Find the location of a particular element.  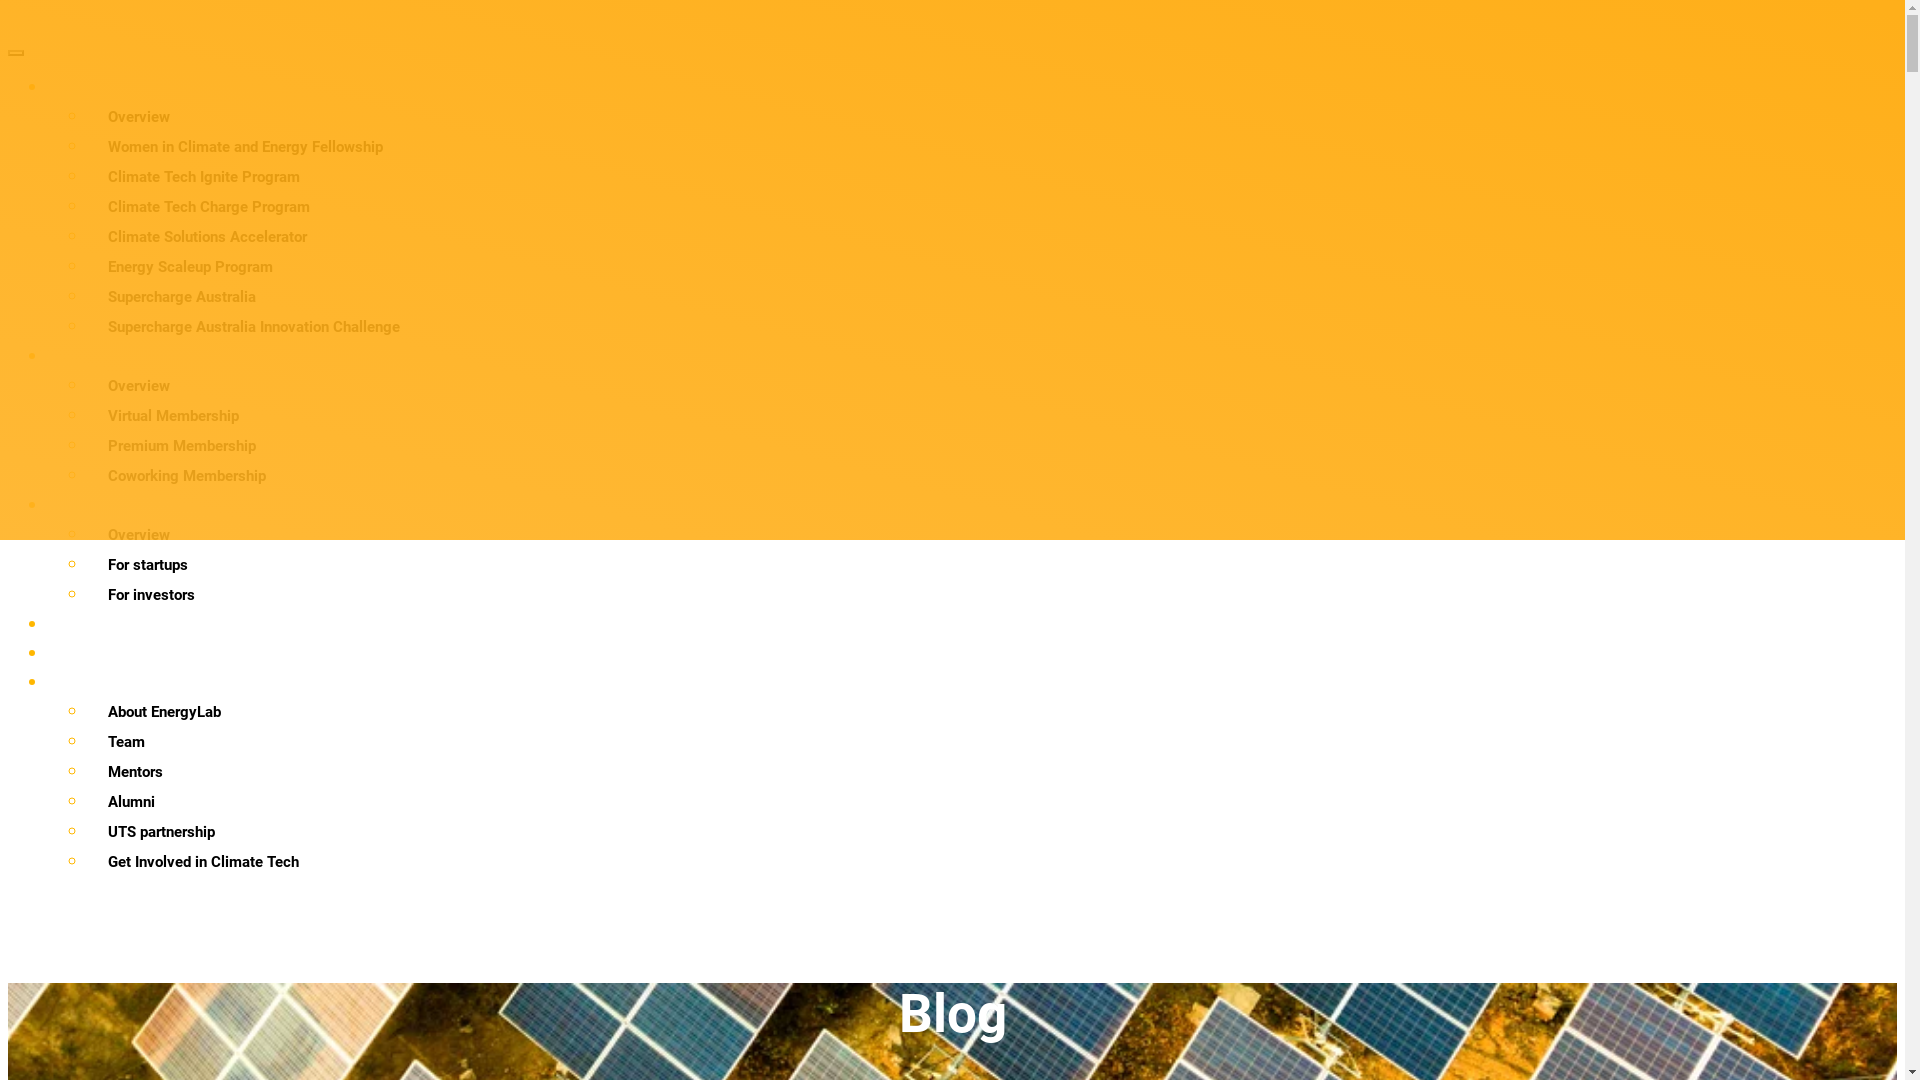

Women in Climate and Energy Fellowship is located at coordinates (992, 147).